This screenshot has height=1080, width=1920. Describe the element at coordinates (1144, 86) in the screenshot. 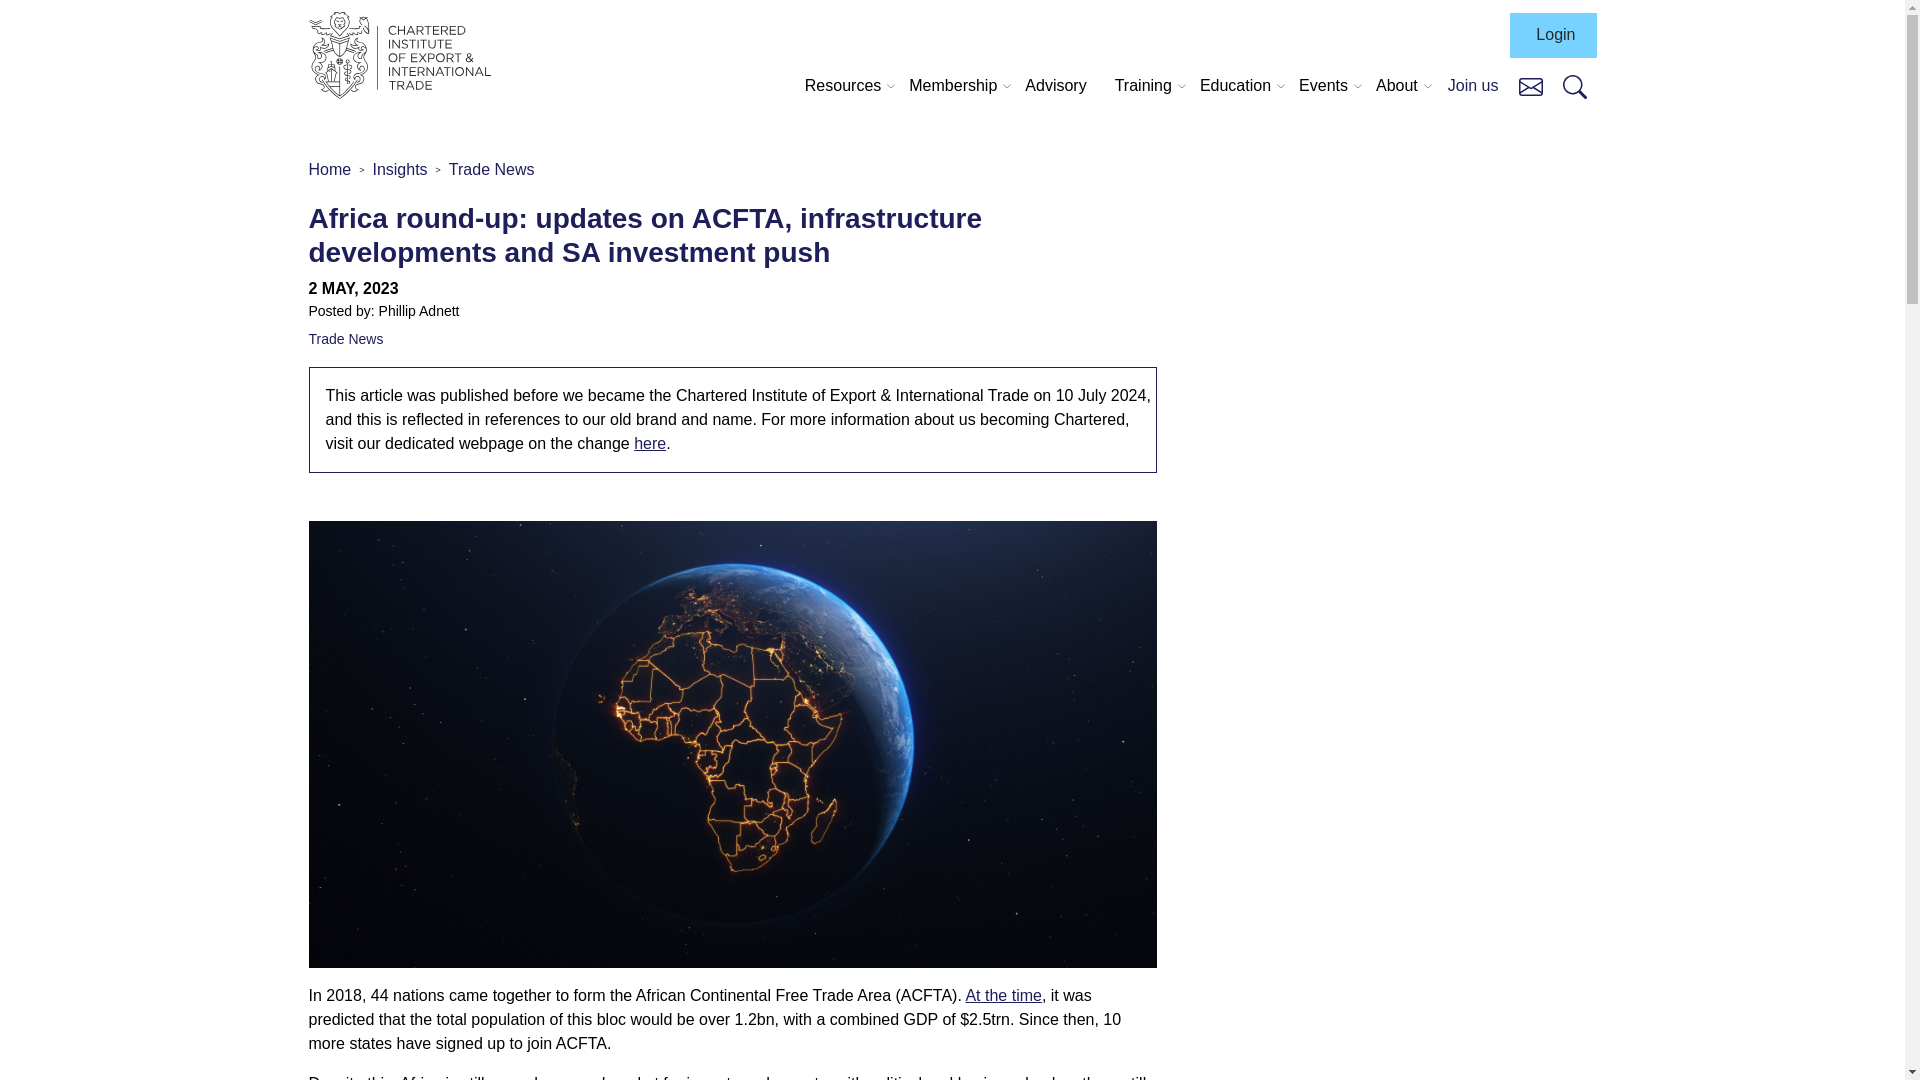

I see `Training` at that location.